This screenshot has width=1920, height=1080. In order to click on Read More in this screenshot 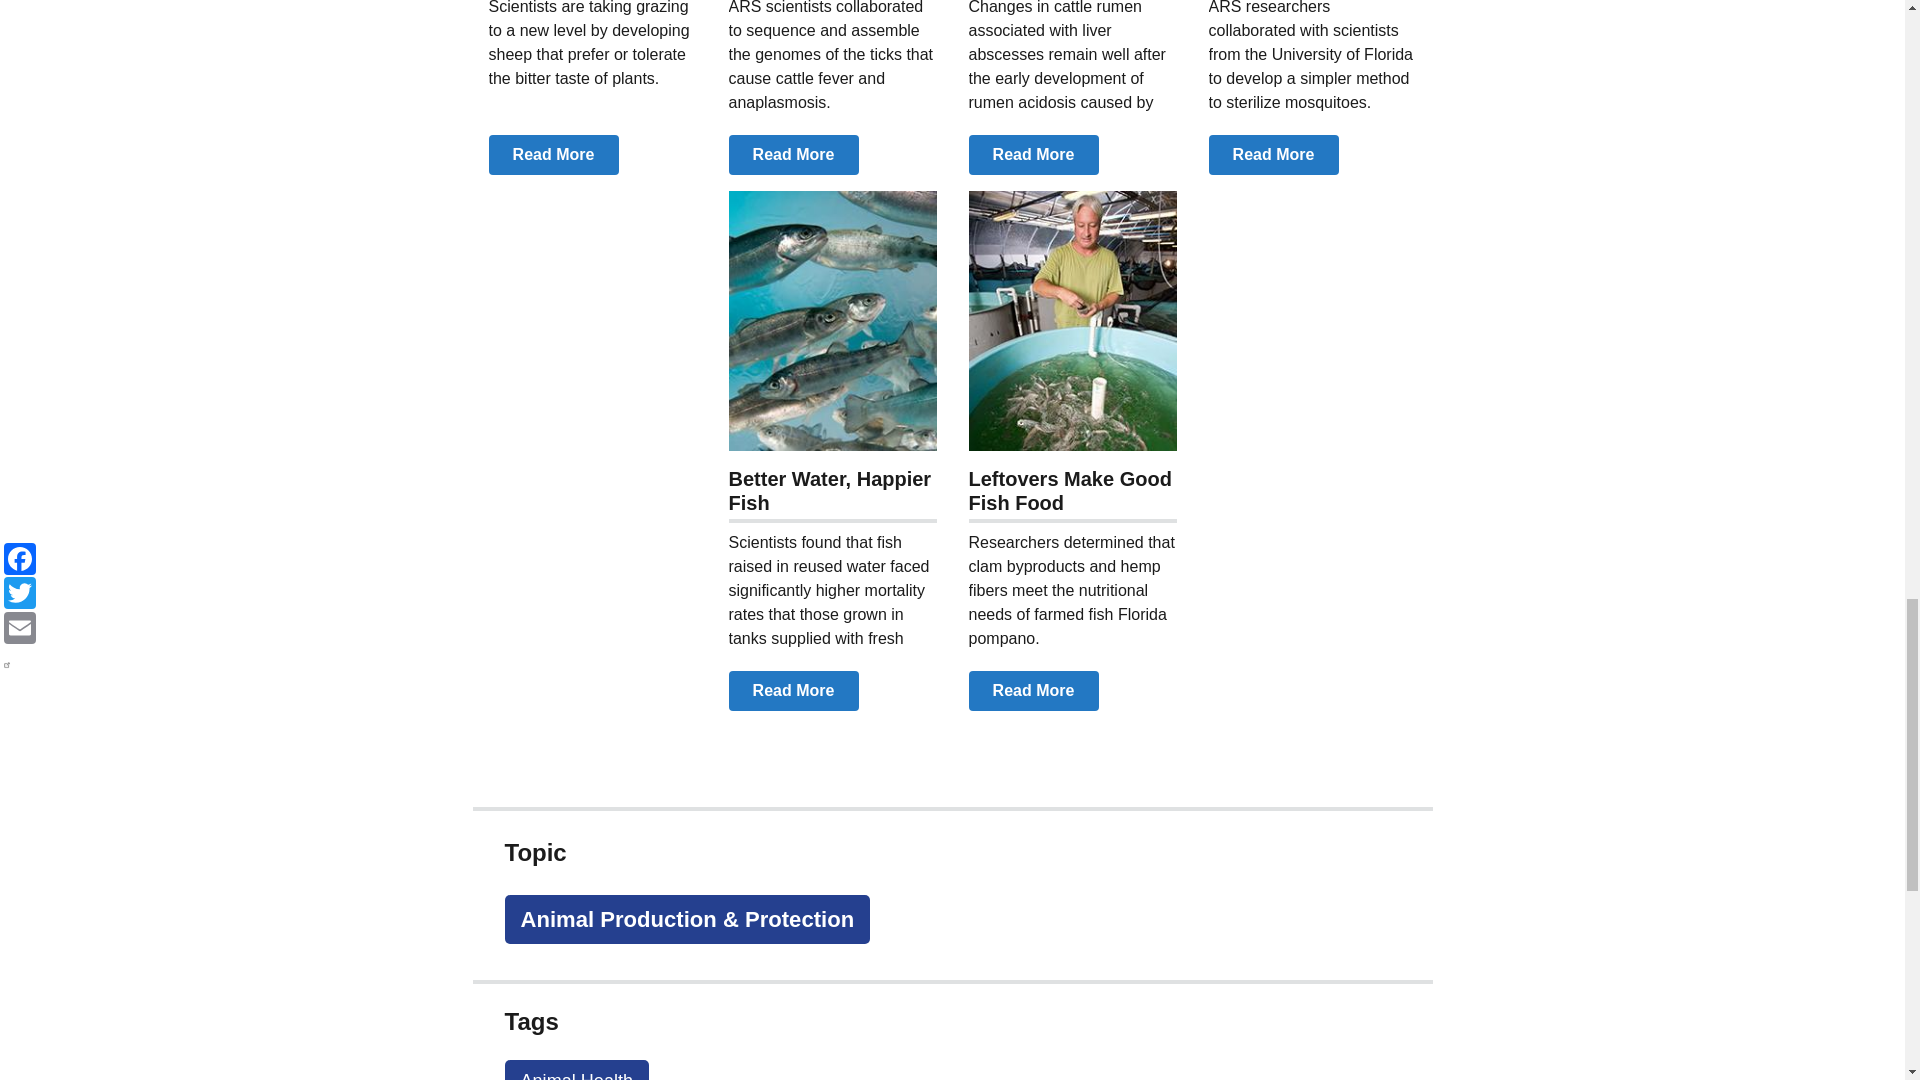, I will do `click(792, 154)`.